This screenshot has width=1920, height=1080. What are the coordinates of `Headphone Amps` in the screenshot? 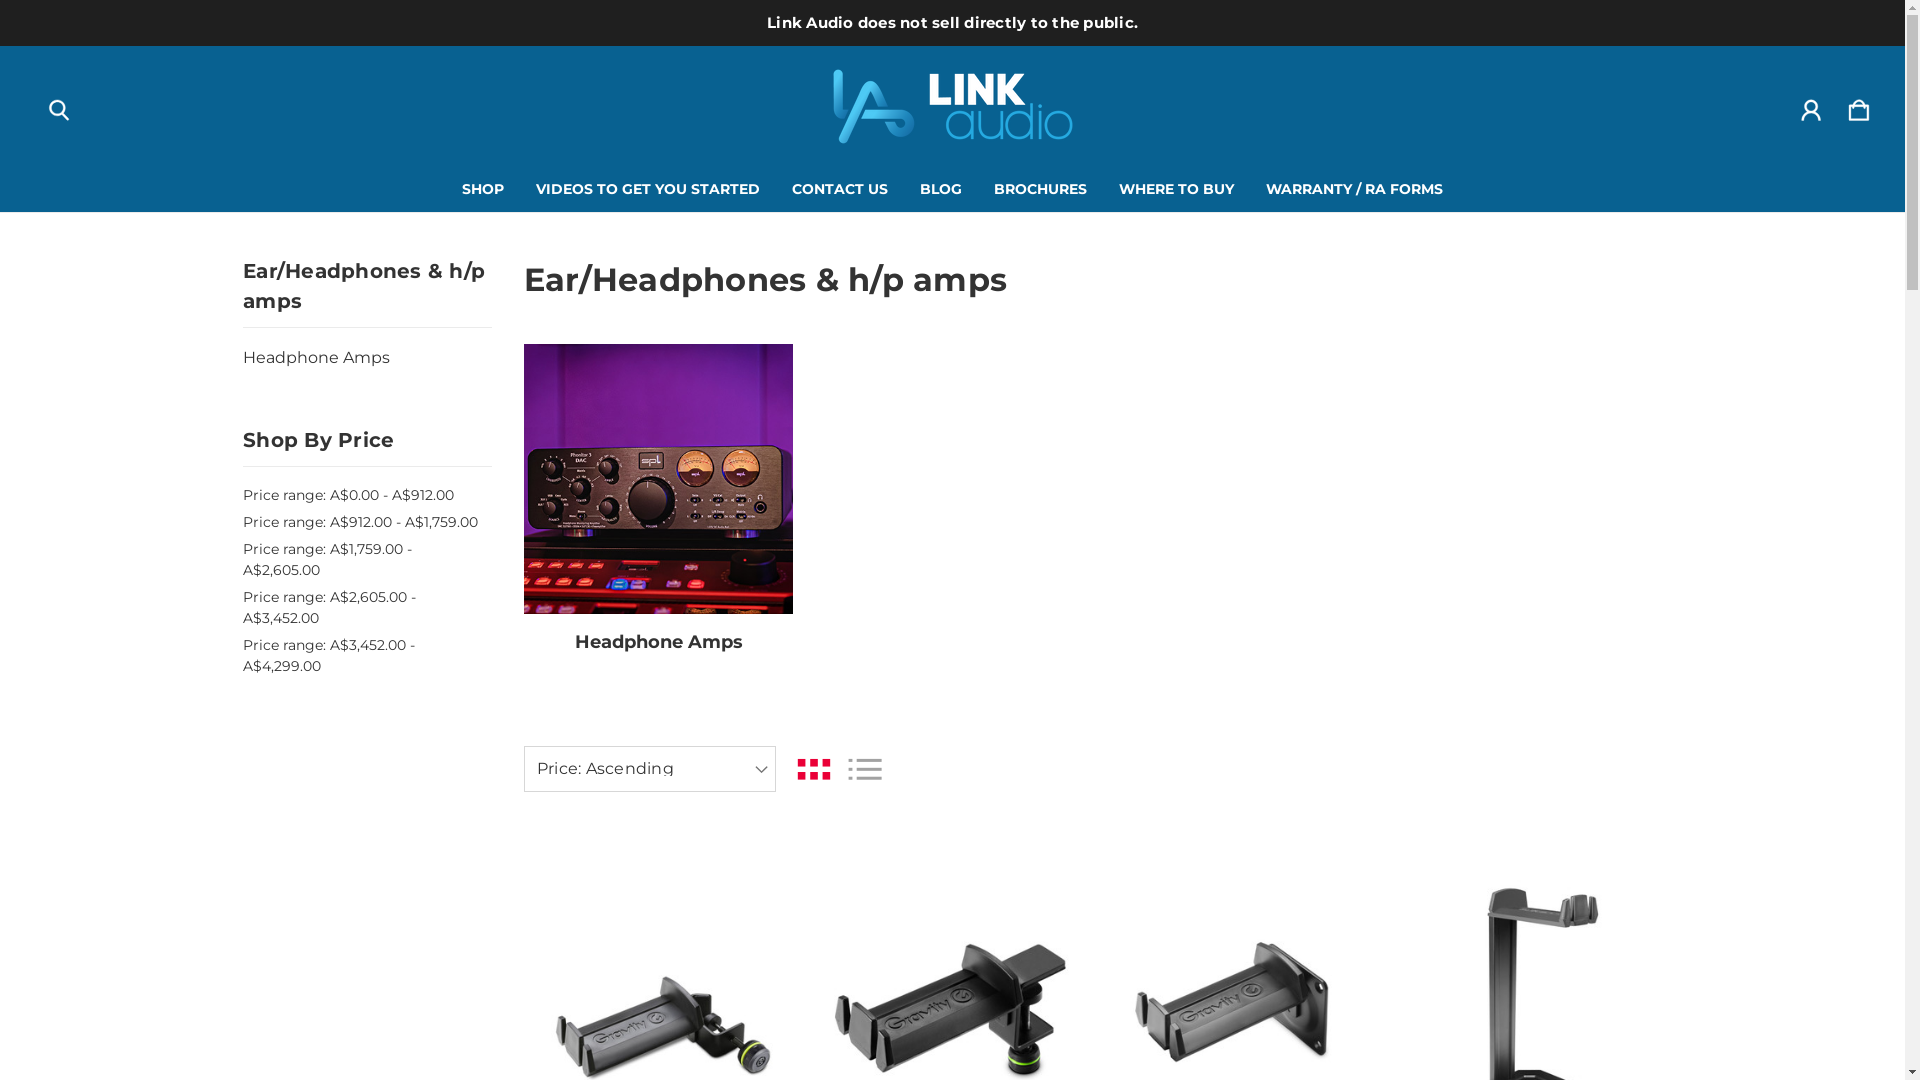 It's located at (659, 642).